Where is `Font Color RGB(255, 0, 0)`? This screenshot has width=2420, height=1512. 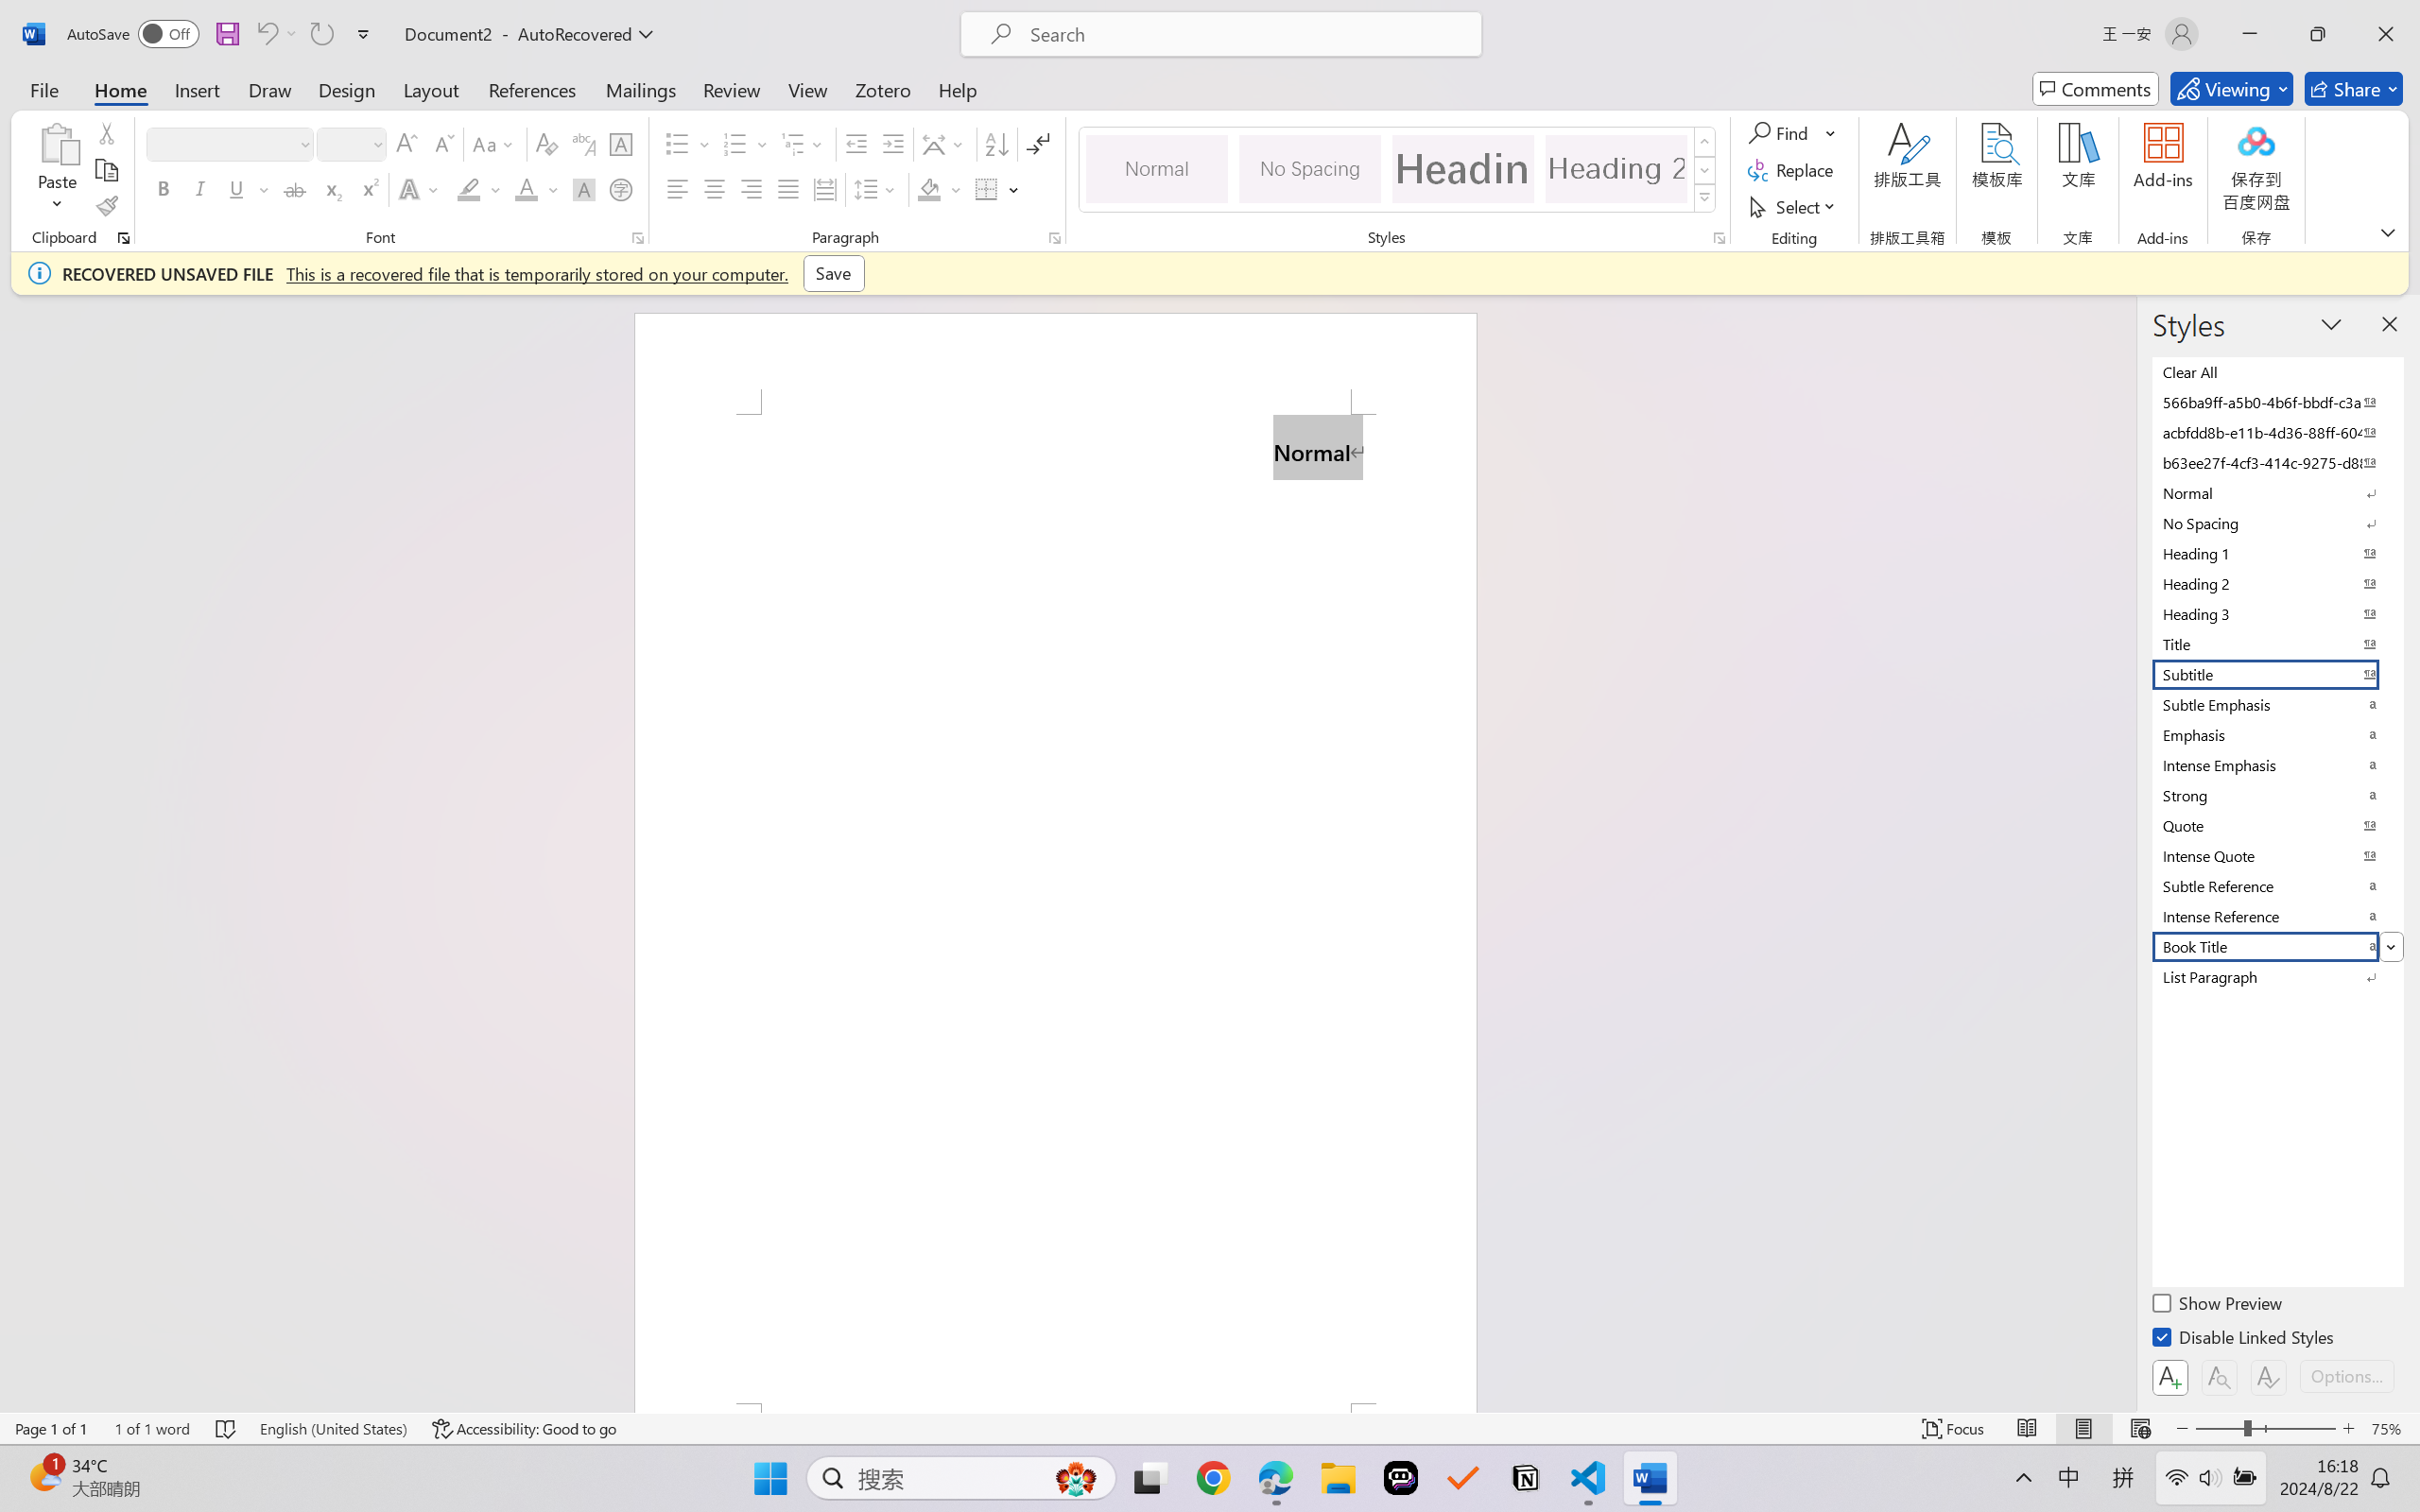 Font Color RGB(255, 0, 0) is located at coordinates (527, 189).